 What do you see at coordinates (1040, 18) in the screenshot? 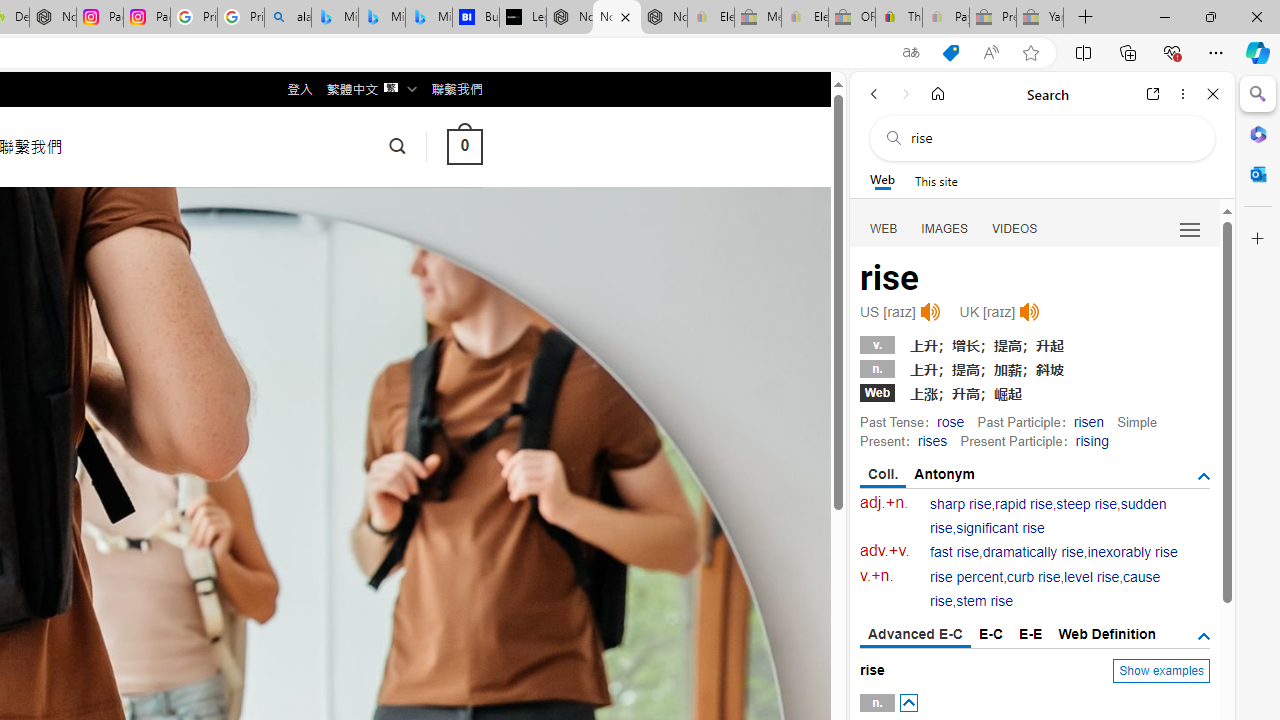
I see `Yard, Garden & Outdoor Living - Sleeping` at bounding box center [1040, 18].